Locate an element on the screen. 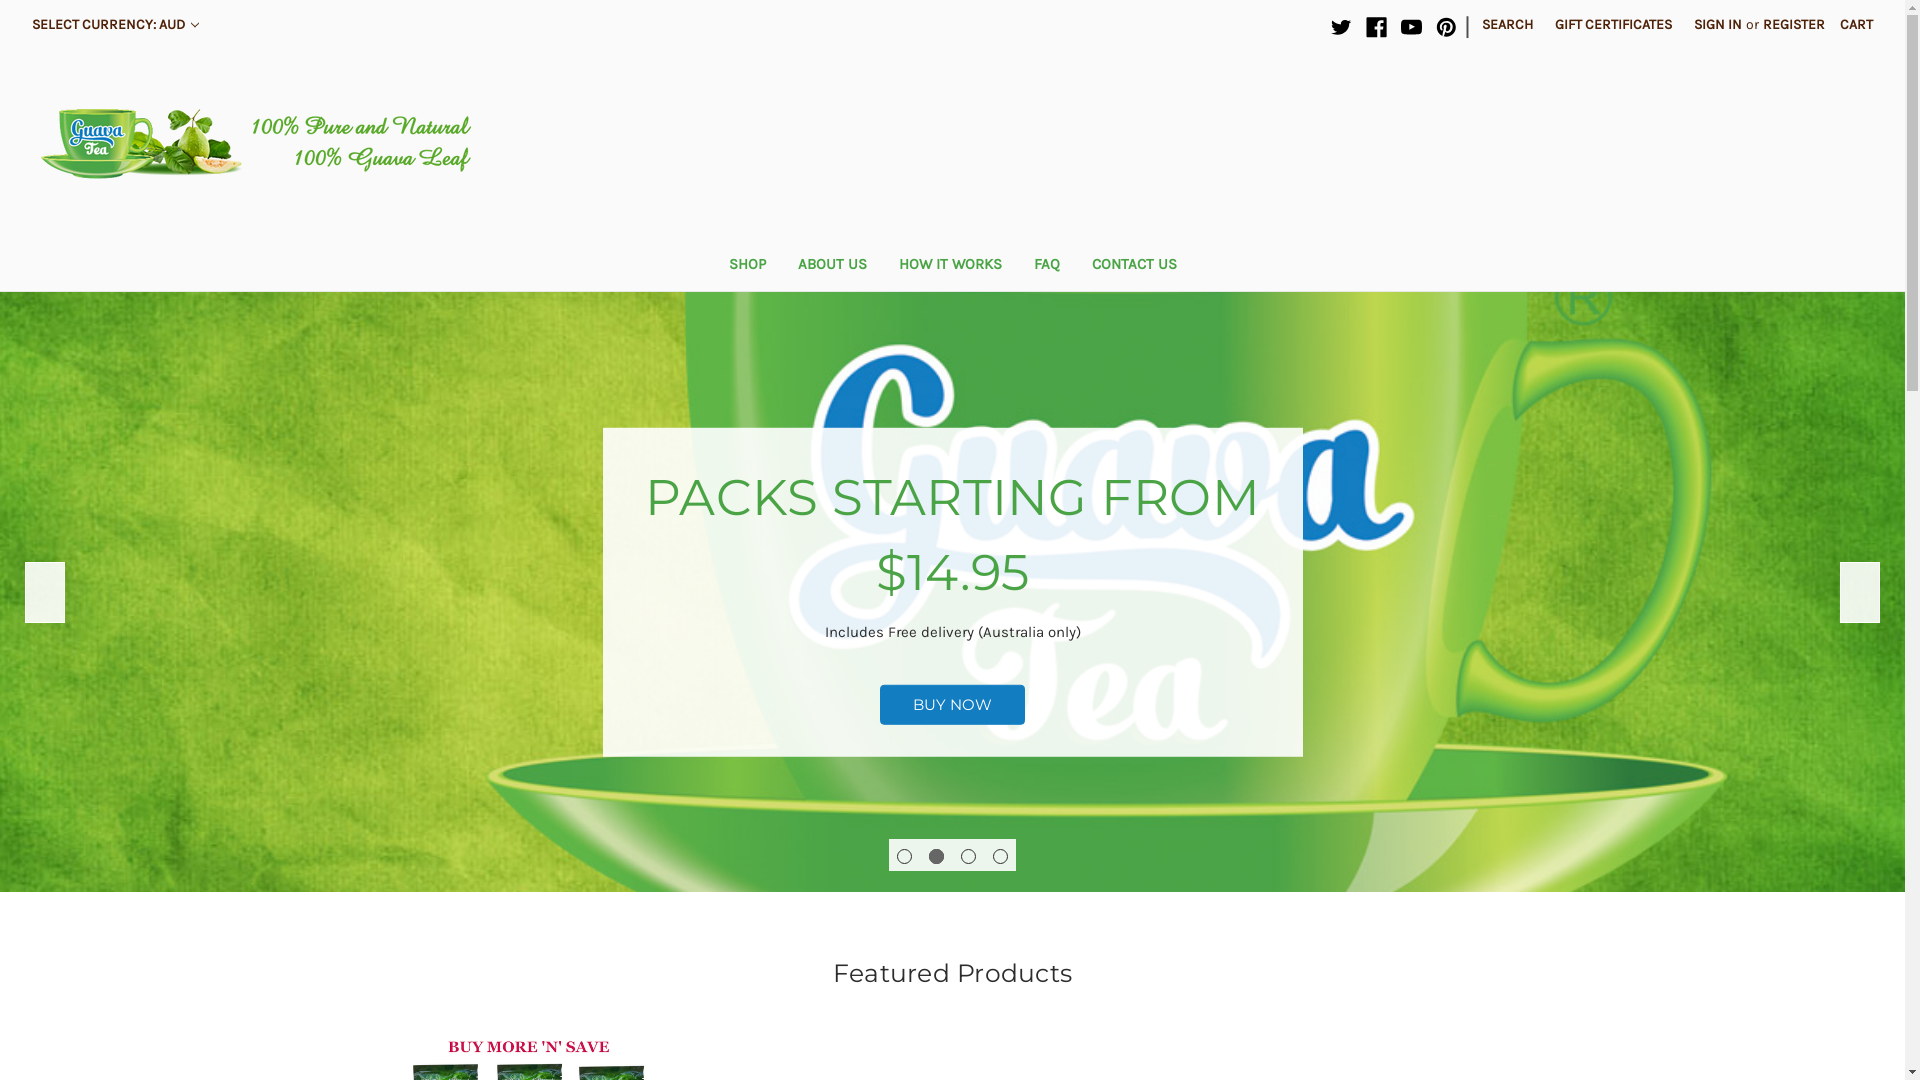  FAQ is located at coordinates (1046, 266).